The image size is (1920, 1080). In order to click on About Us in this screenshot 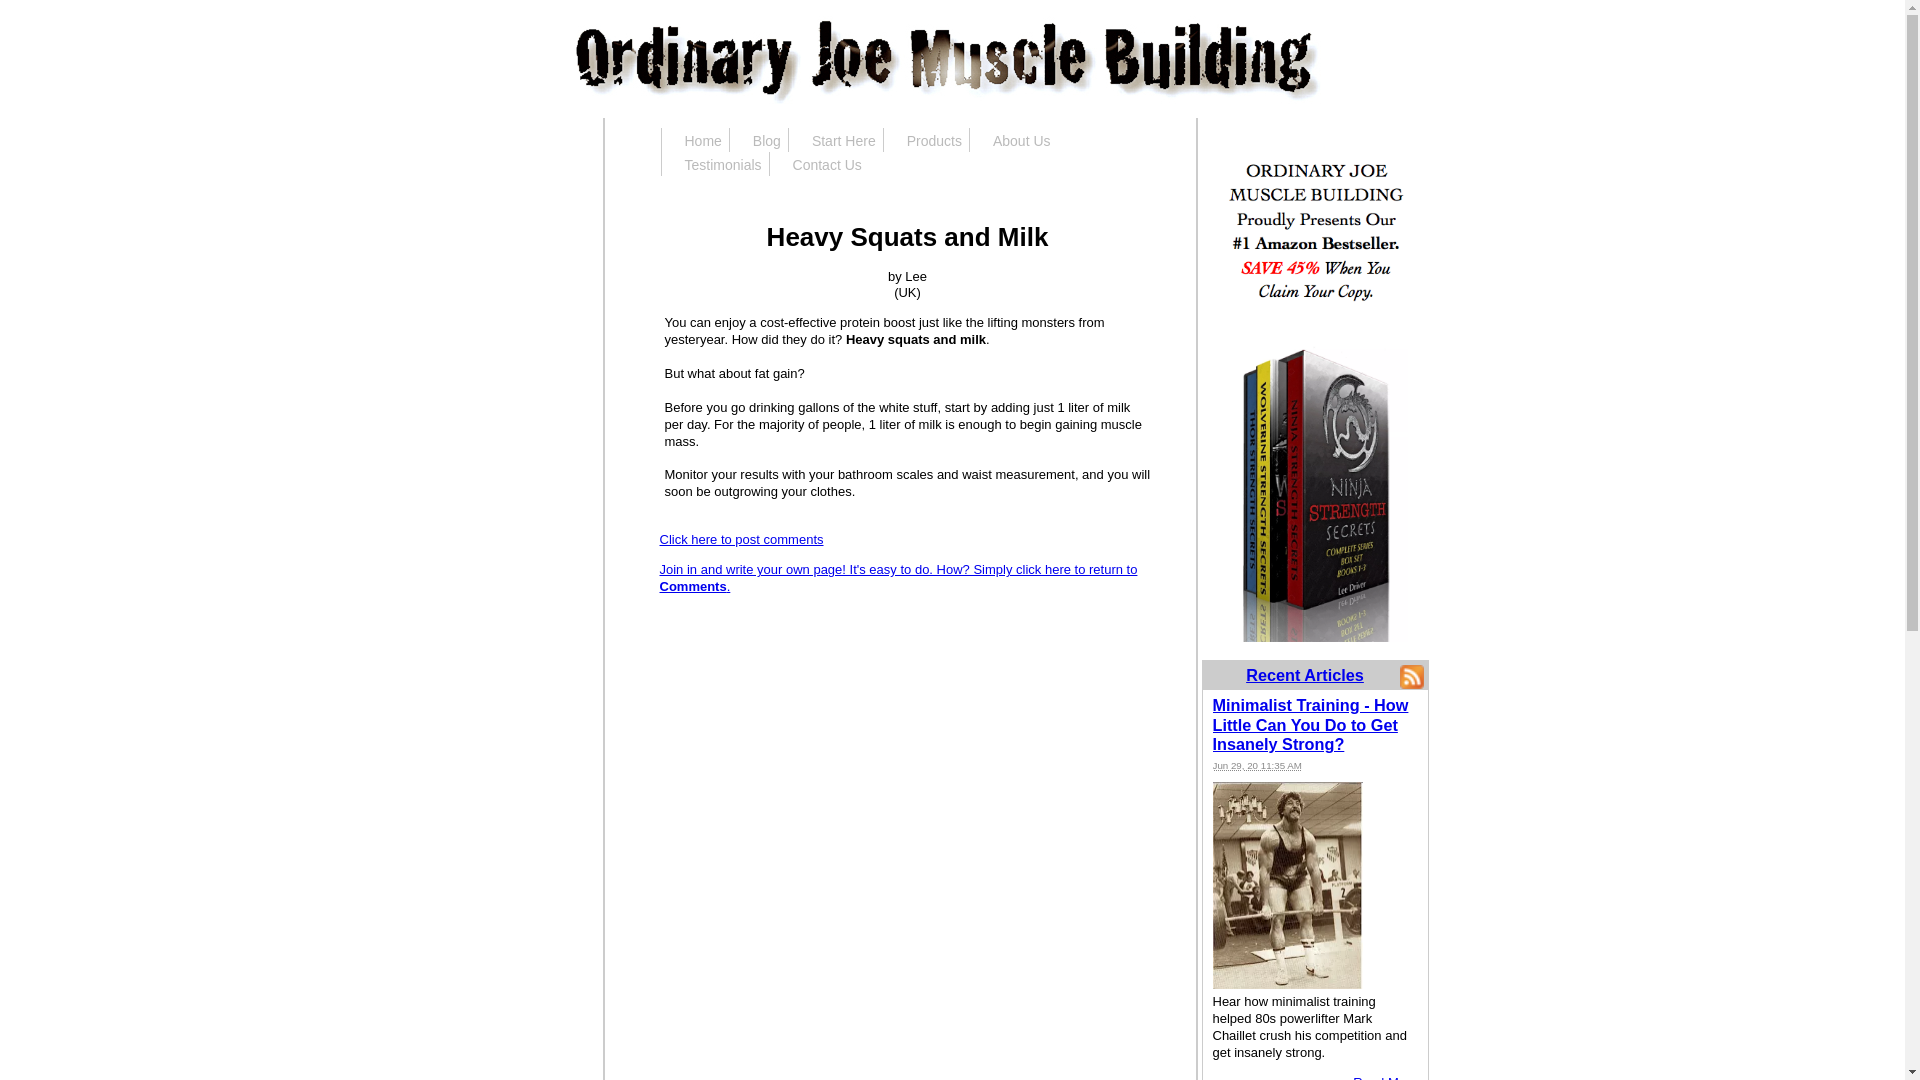, I will do `click(1014, 140)`.